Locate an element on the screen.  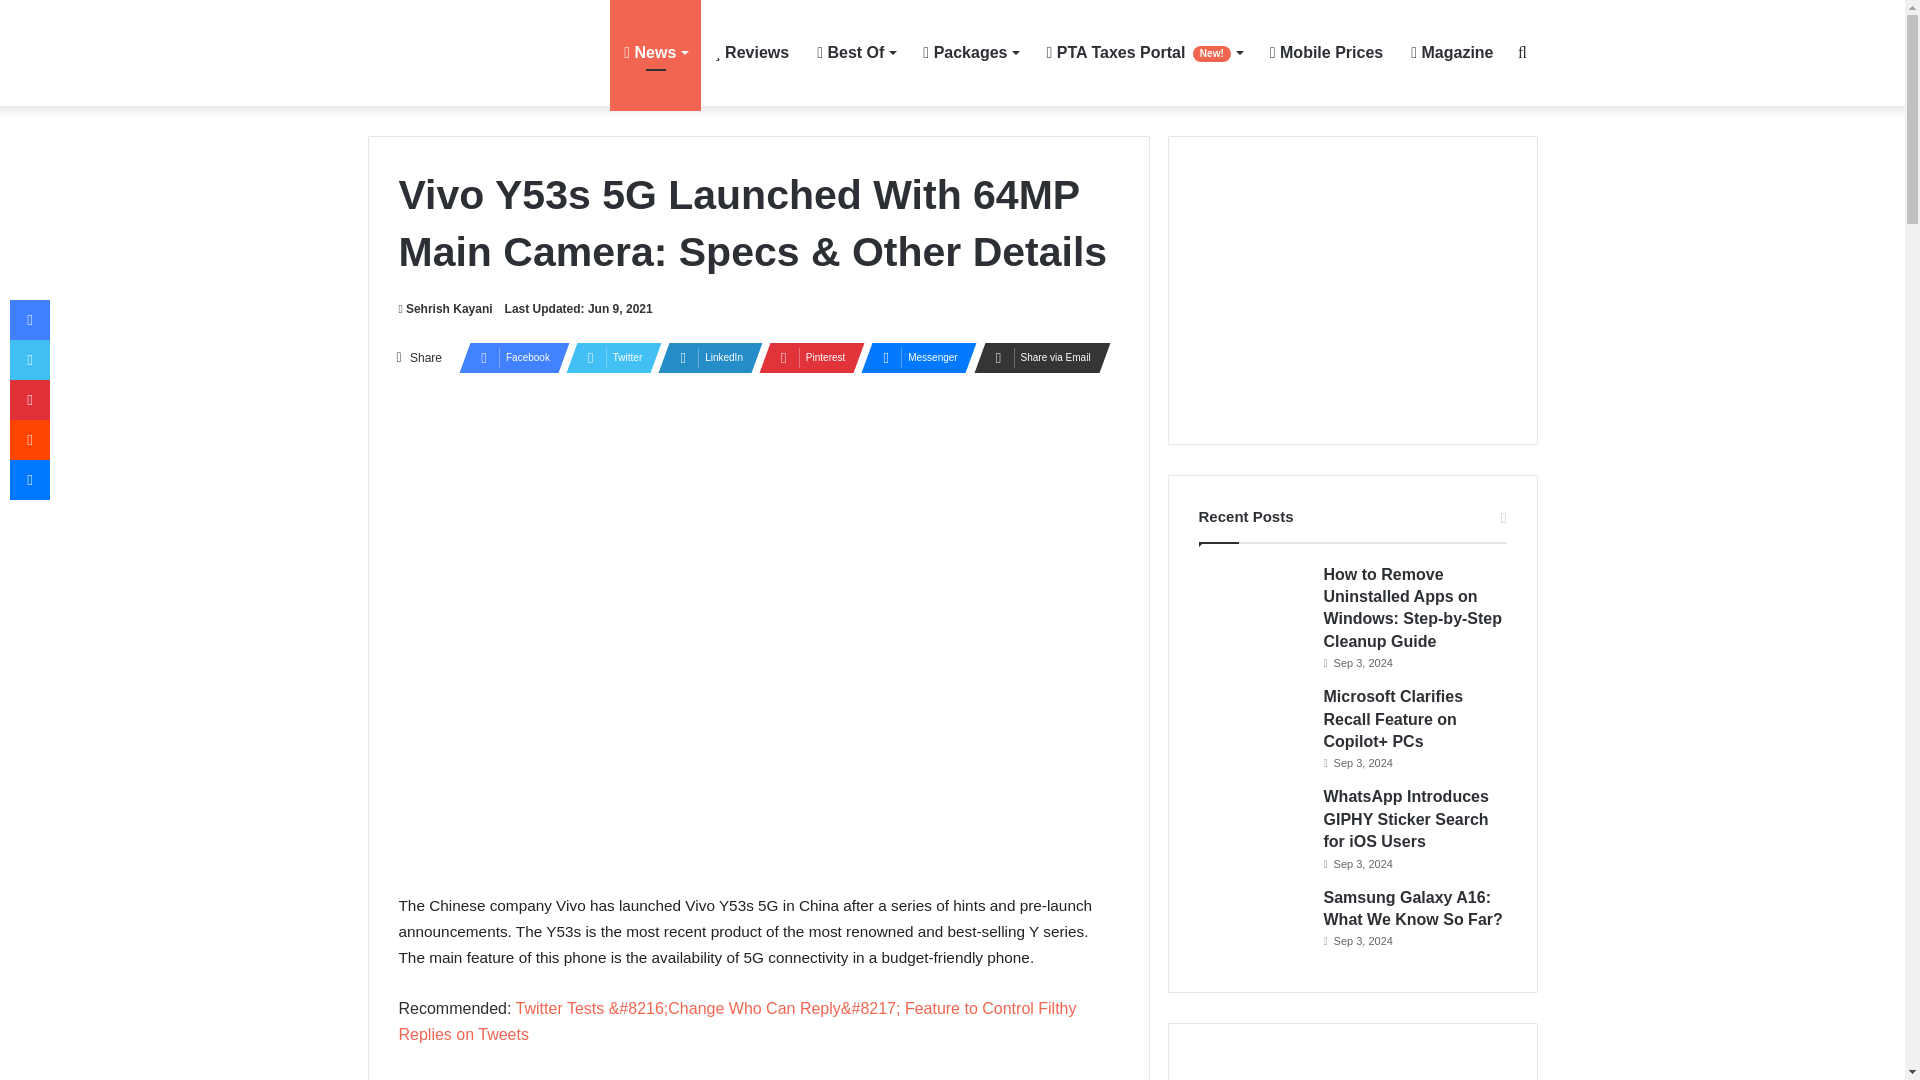
Messenger is located at coordinates (912, 358).